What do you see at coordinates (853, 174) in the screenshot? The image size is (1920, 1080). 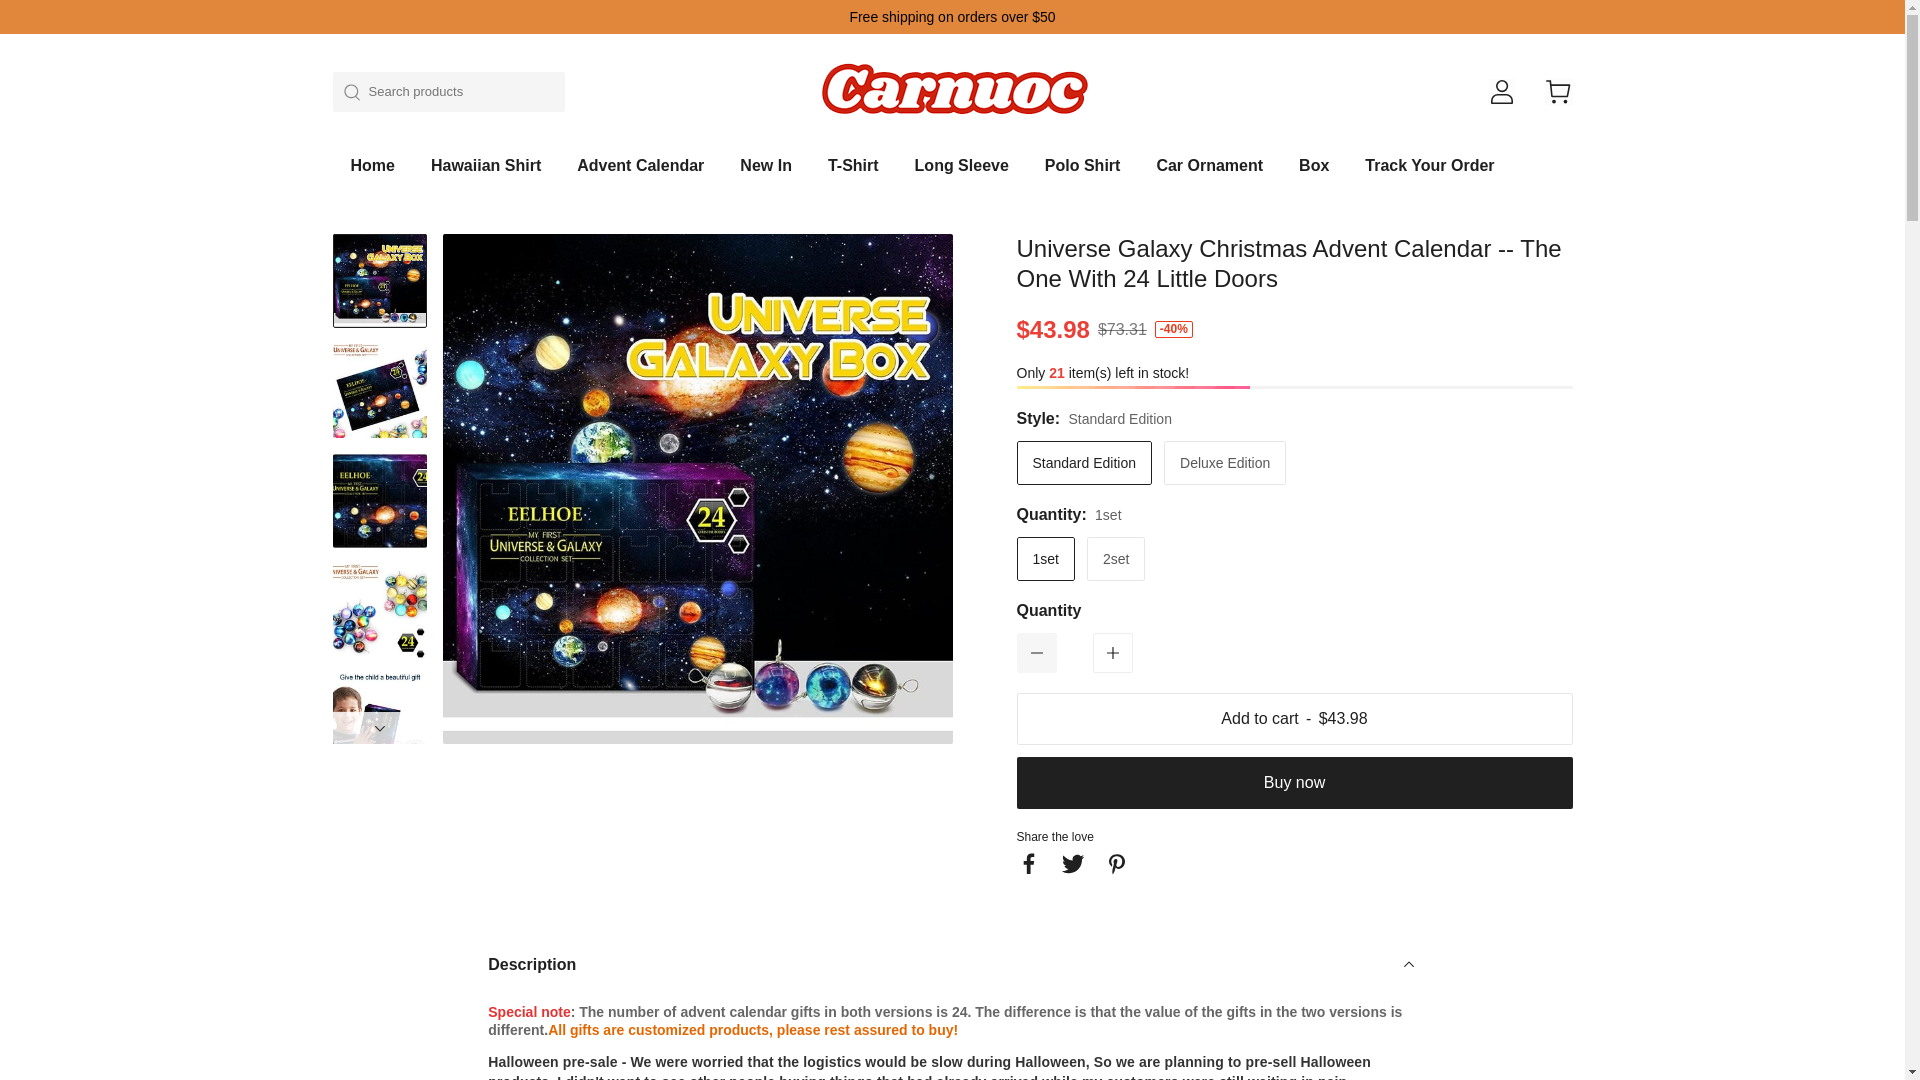 I see `T-Shirt` at bounding box center [853, 174].